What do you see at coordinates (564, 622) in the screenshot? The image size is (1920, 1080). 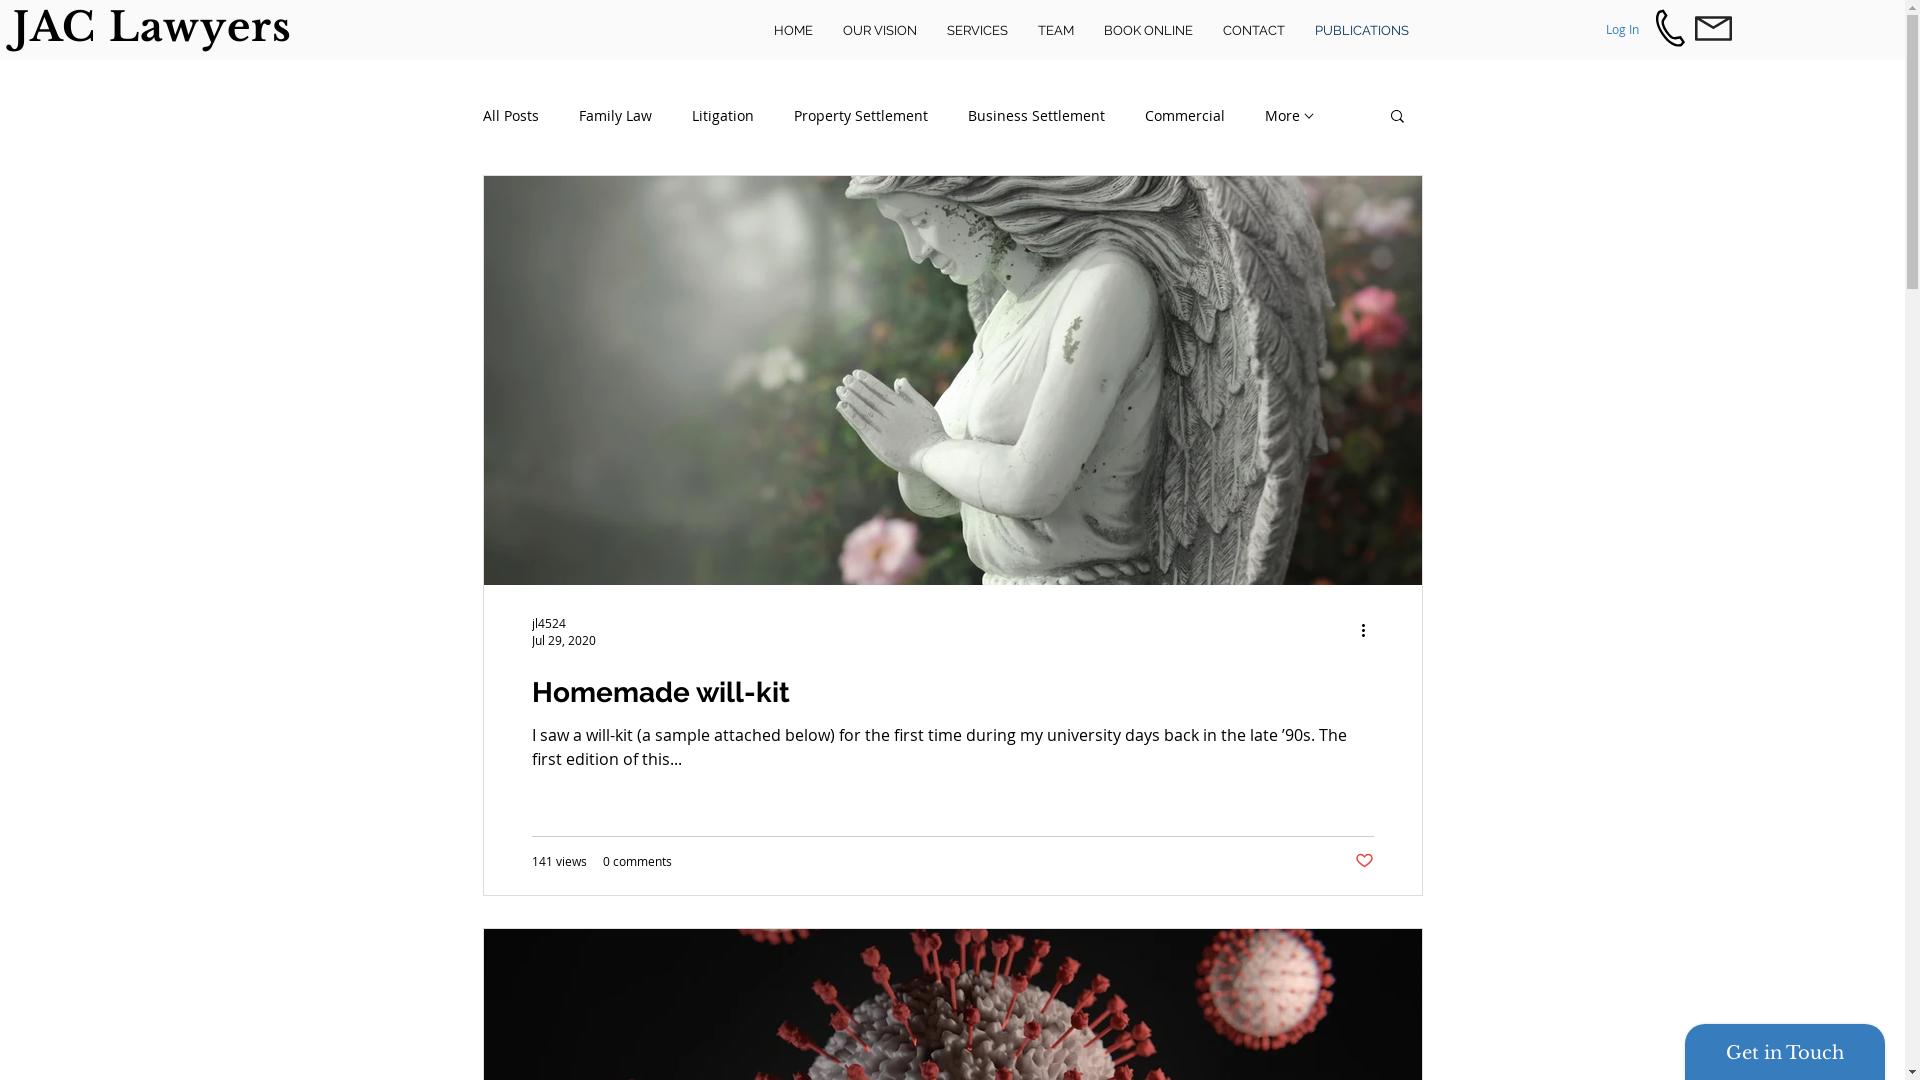 I see `jl4524` at bounding box center [564, 622].